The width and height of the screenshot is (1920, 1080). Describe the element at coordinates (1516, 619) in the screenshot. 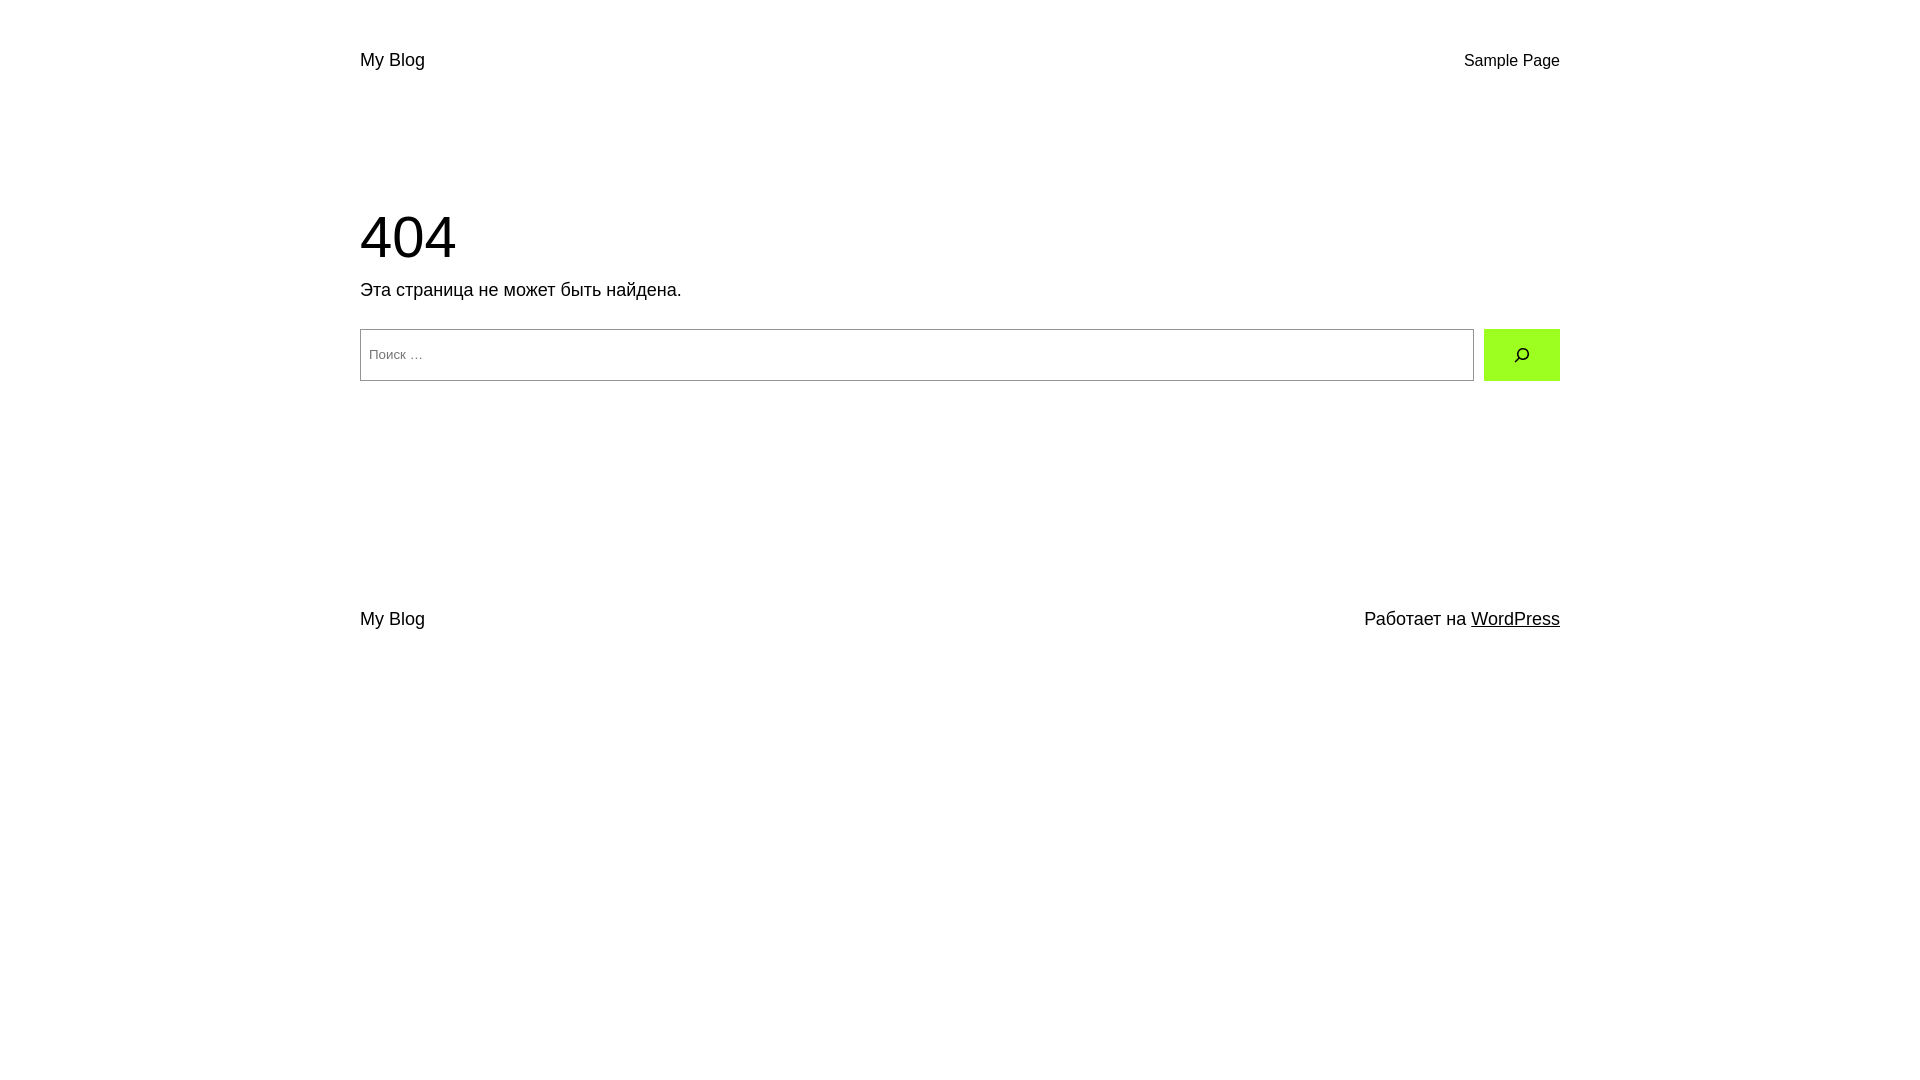

I see `WordPress` at that location.